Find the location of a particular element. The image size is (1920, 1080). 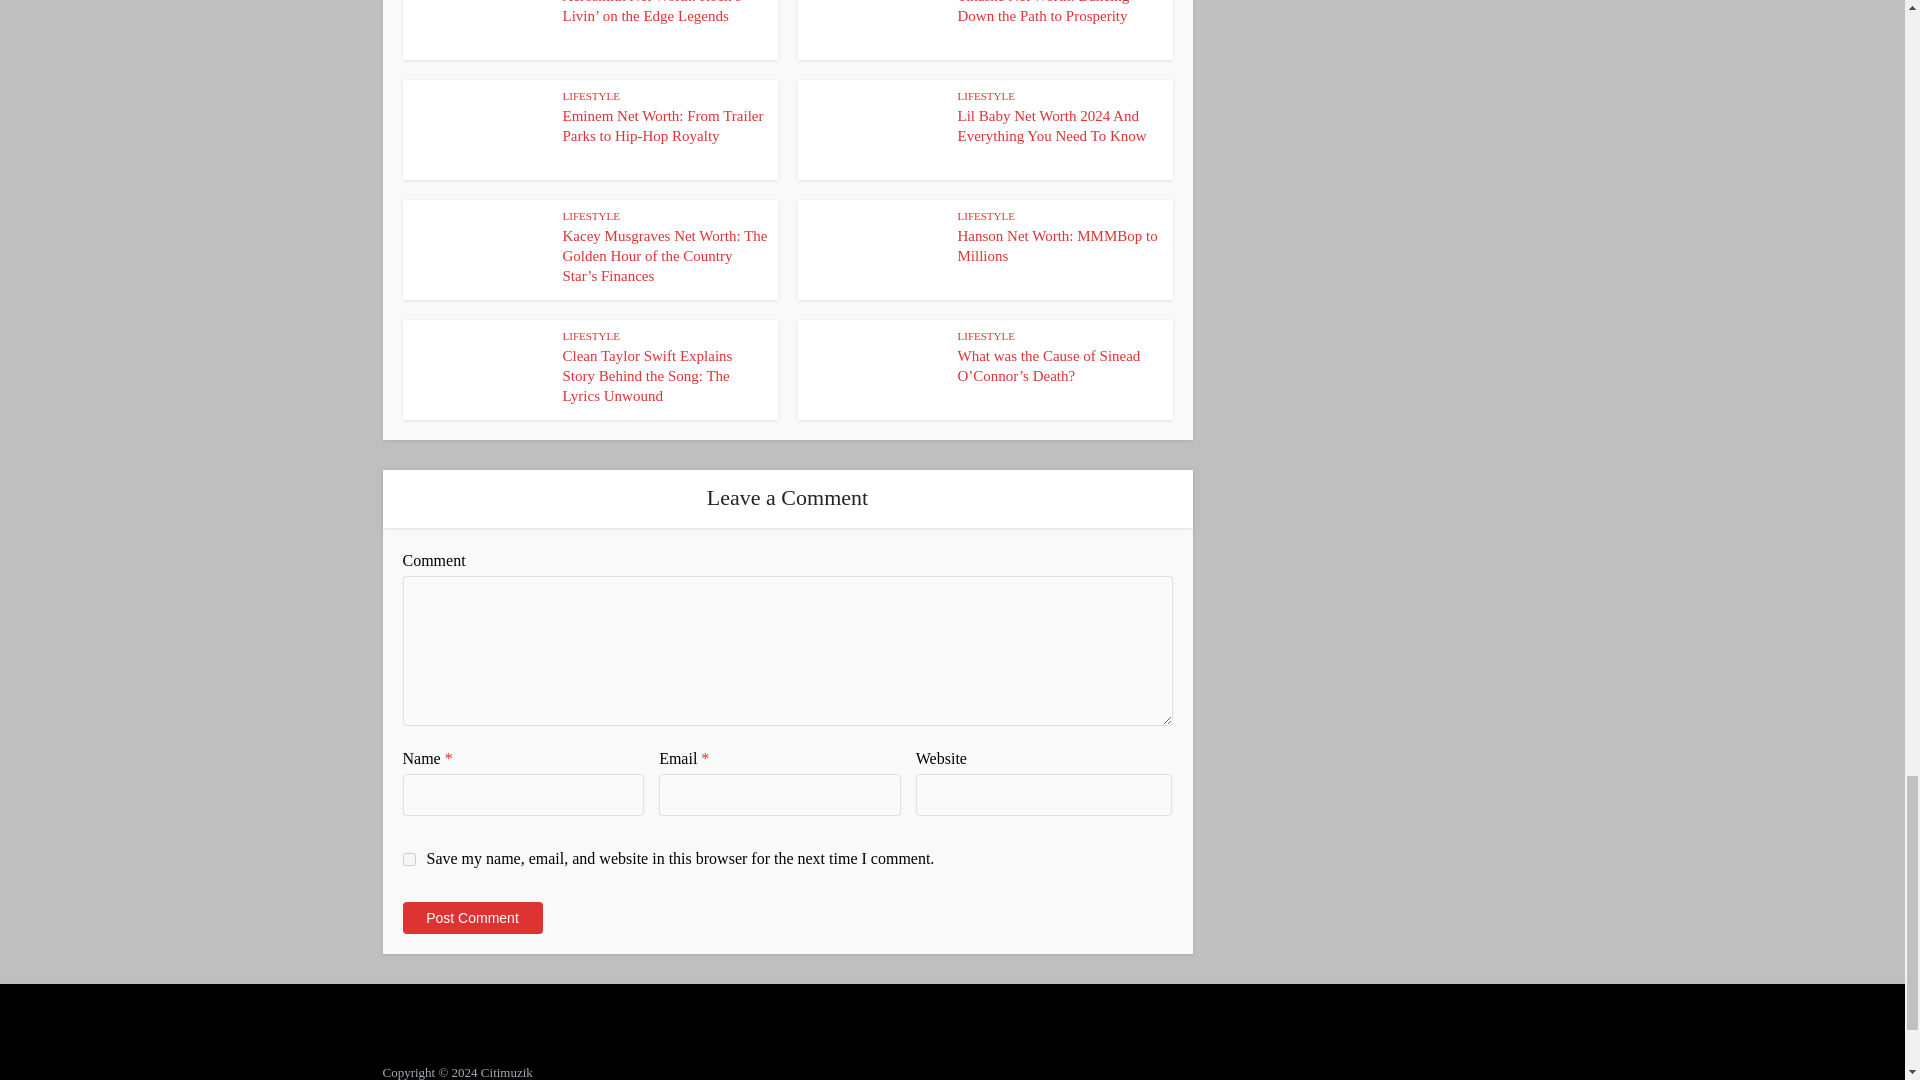

Hanson Net Worth: MMMBop to Millions is located at coordinates (1058, 245).